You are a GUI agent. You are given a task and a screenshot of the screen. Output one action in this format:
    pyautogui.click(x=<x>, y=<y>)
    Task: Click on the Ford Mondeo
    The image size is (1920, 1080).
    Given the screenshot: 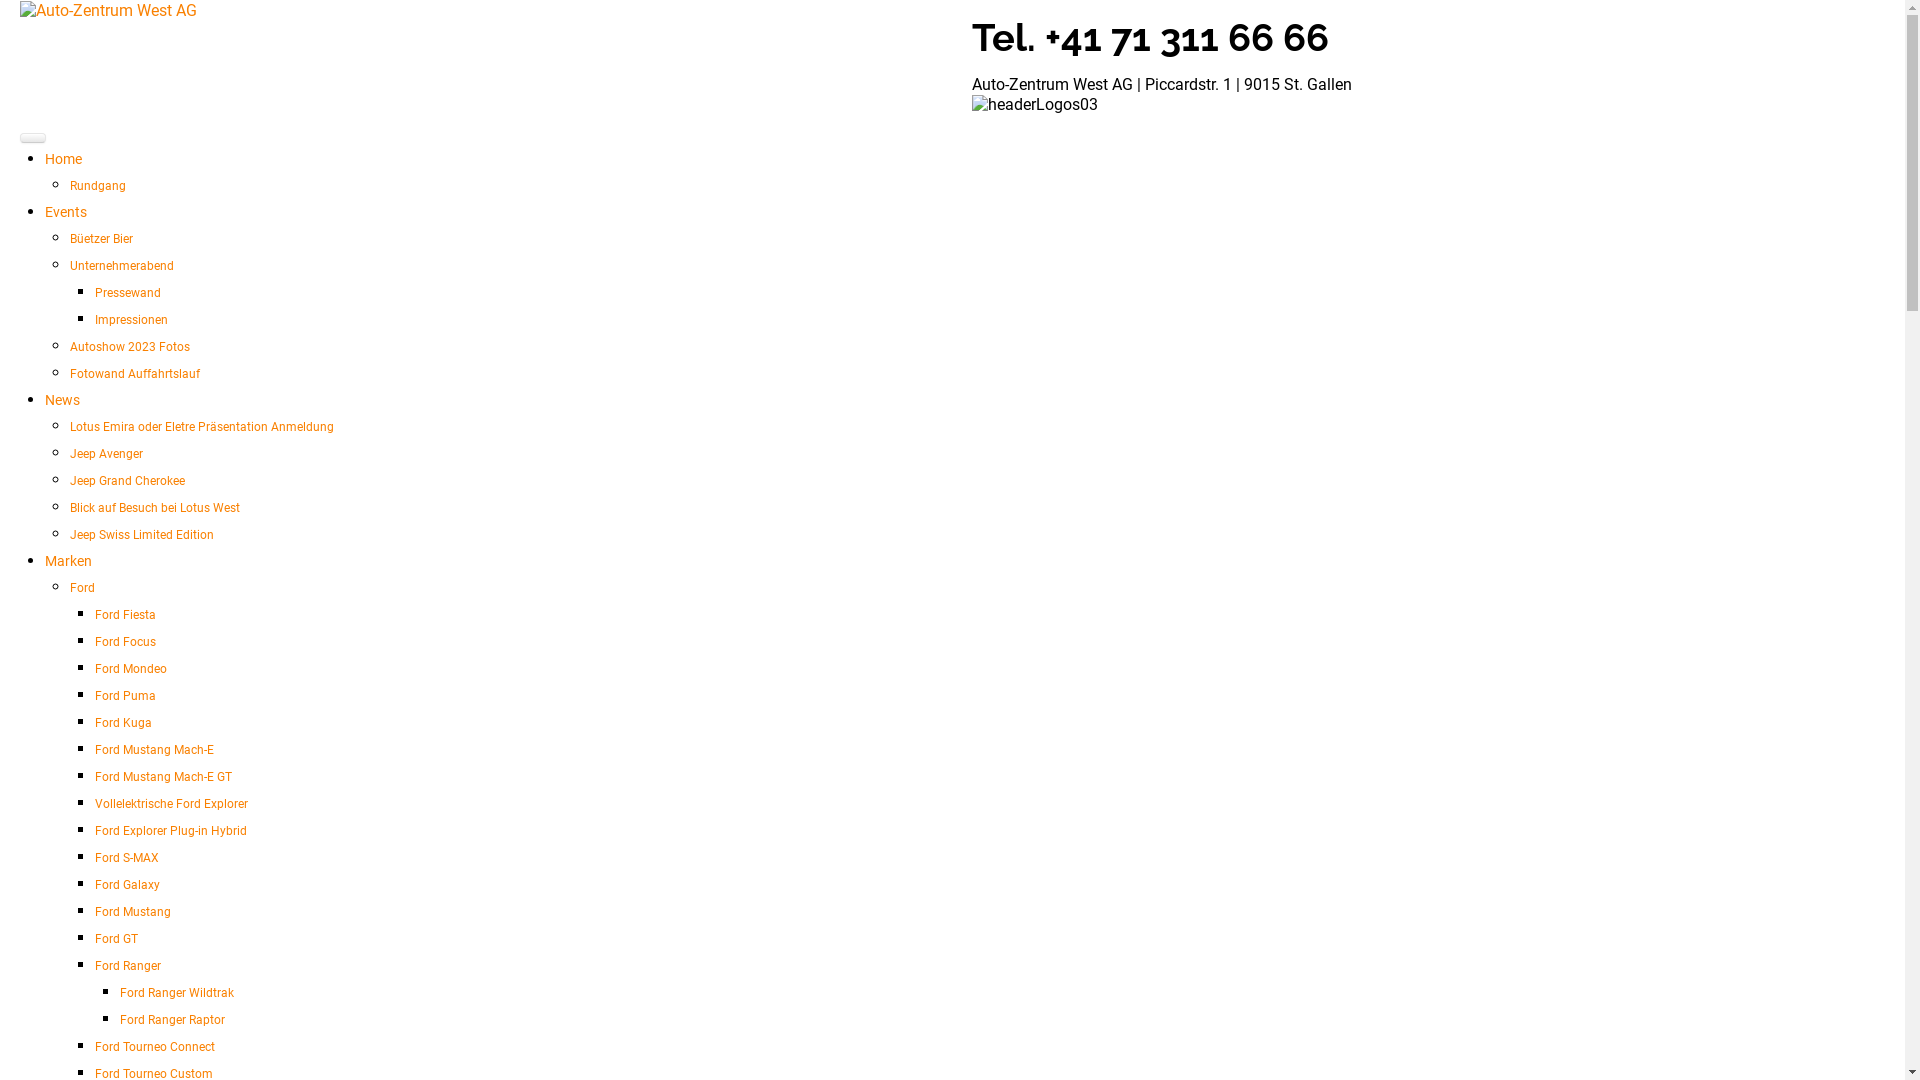 What is the action you would take?
    pyautogui.click(x=131, y=669)
    